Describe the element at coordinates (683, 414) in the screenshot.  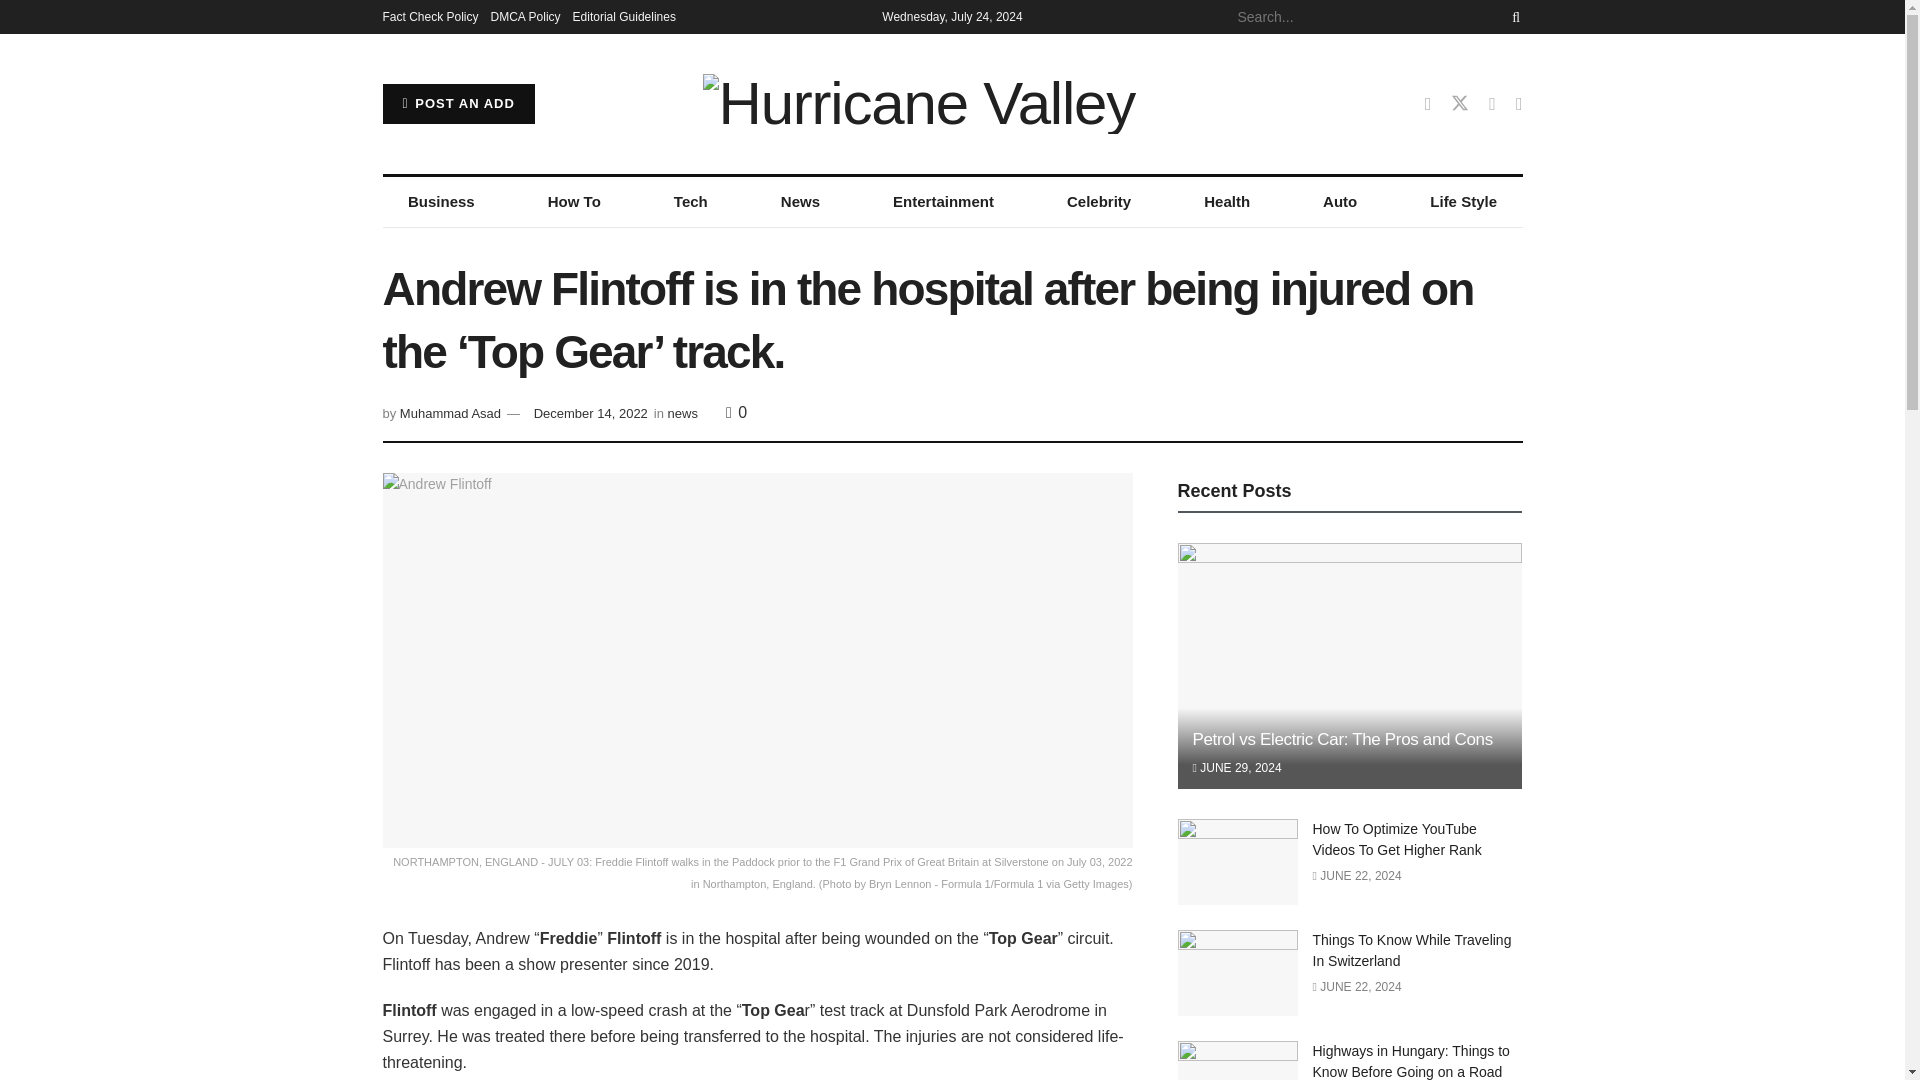
I see `news` at that location.